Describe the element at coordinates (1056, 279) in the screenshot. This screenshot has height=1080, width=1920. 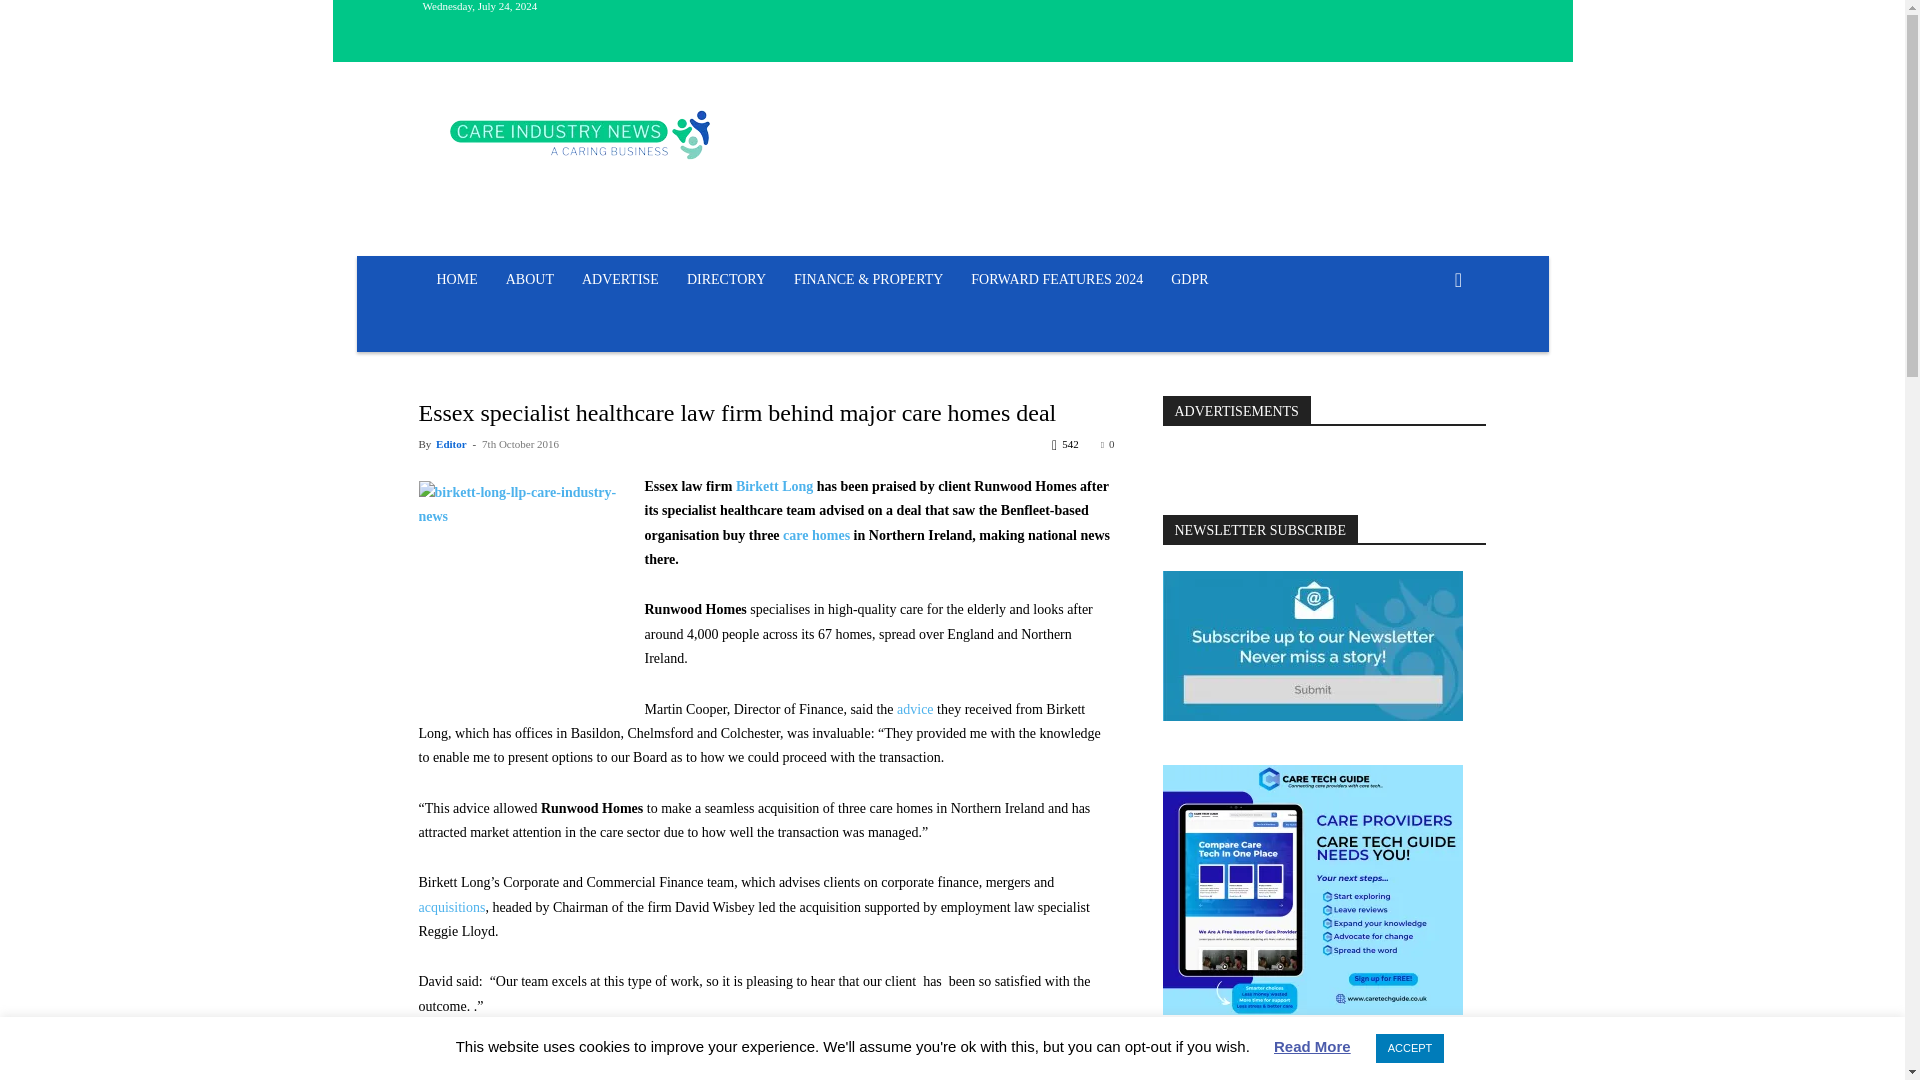
I see `FORWARD FEATURES 2024` at that location.